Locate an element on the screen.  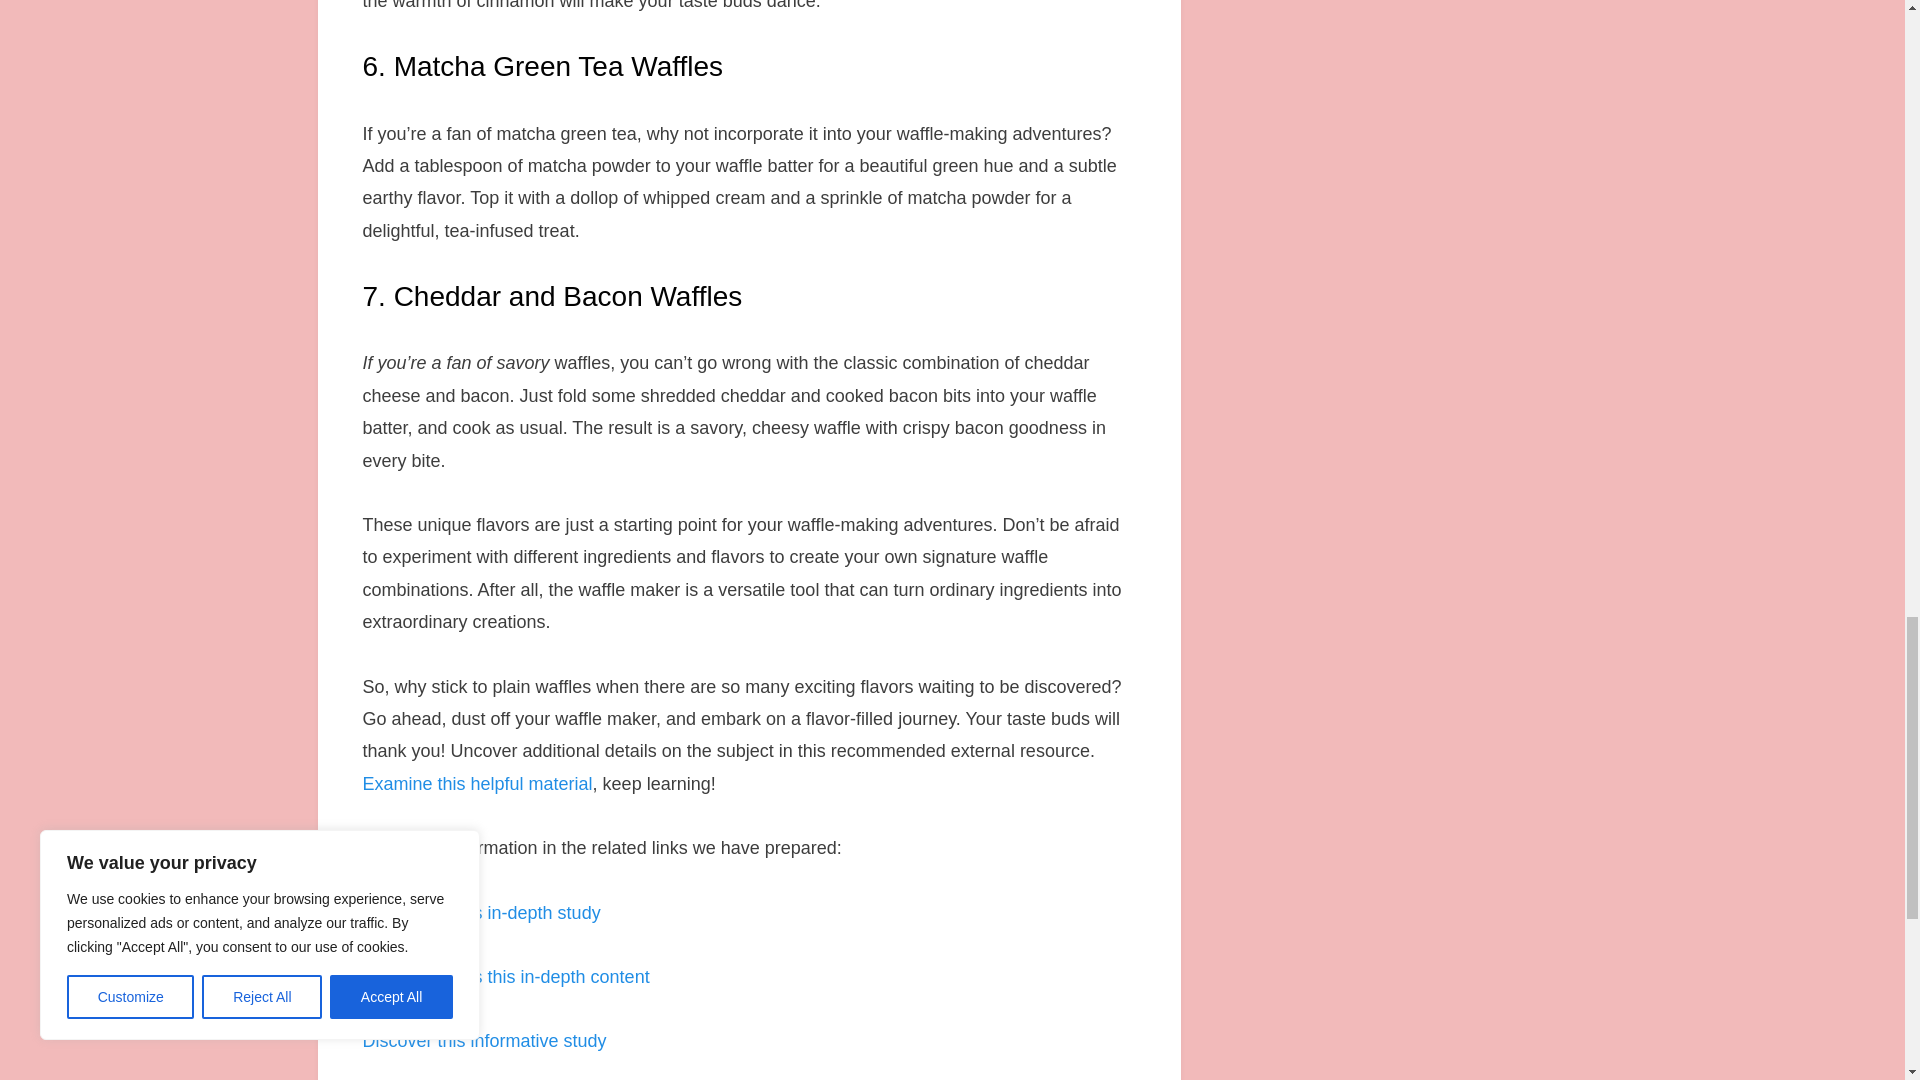
Click to access this in-depth content is located at coordinates (505, 976).